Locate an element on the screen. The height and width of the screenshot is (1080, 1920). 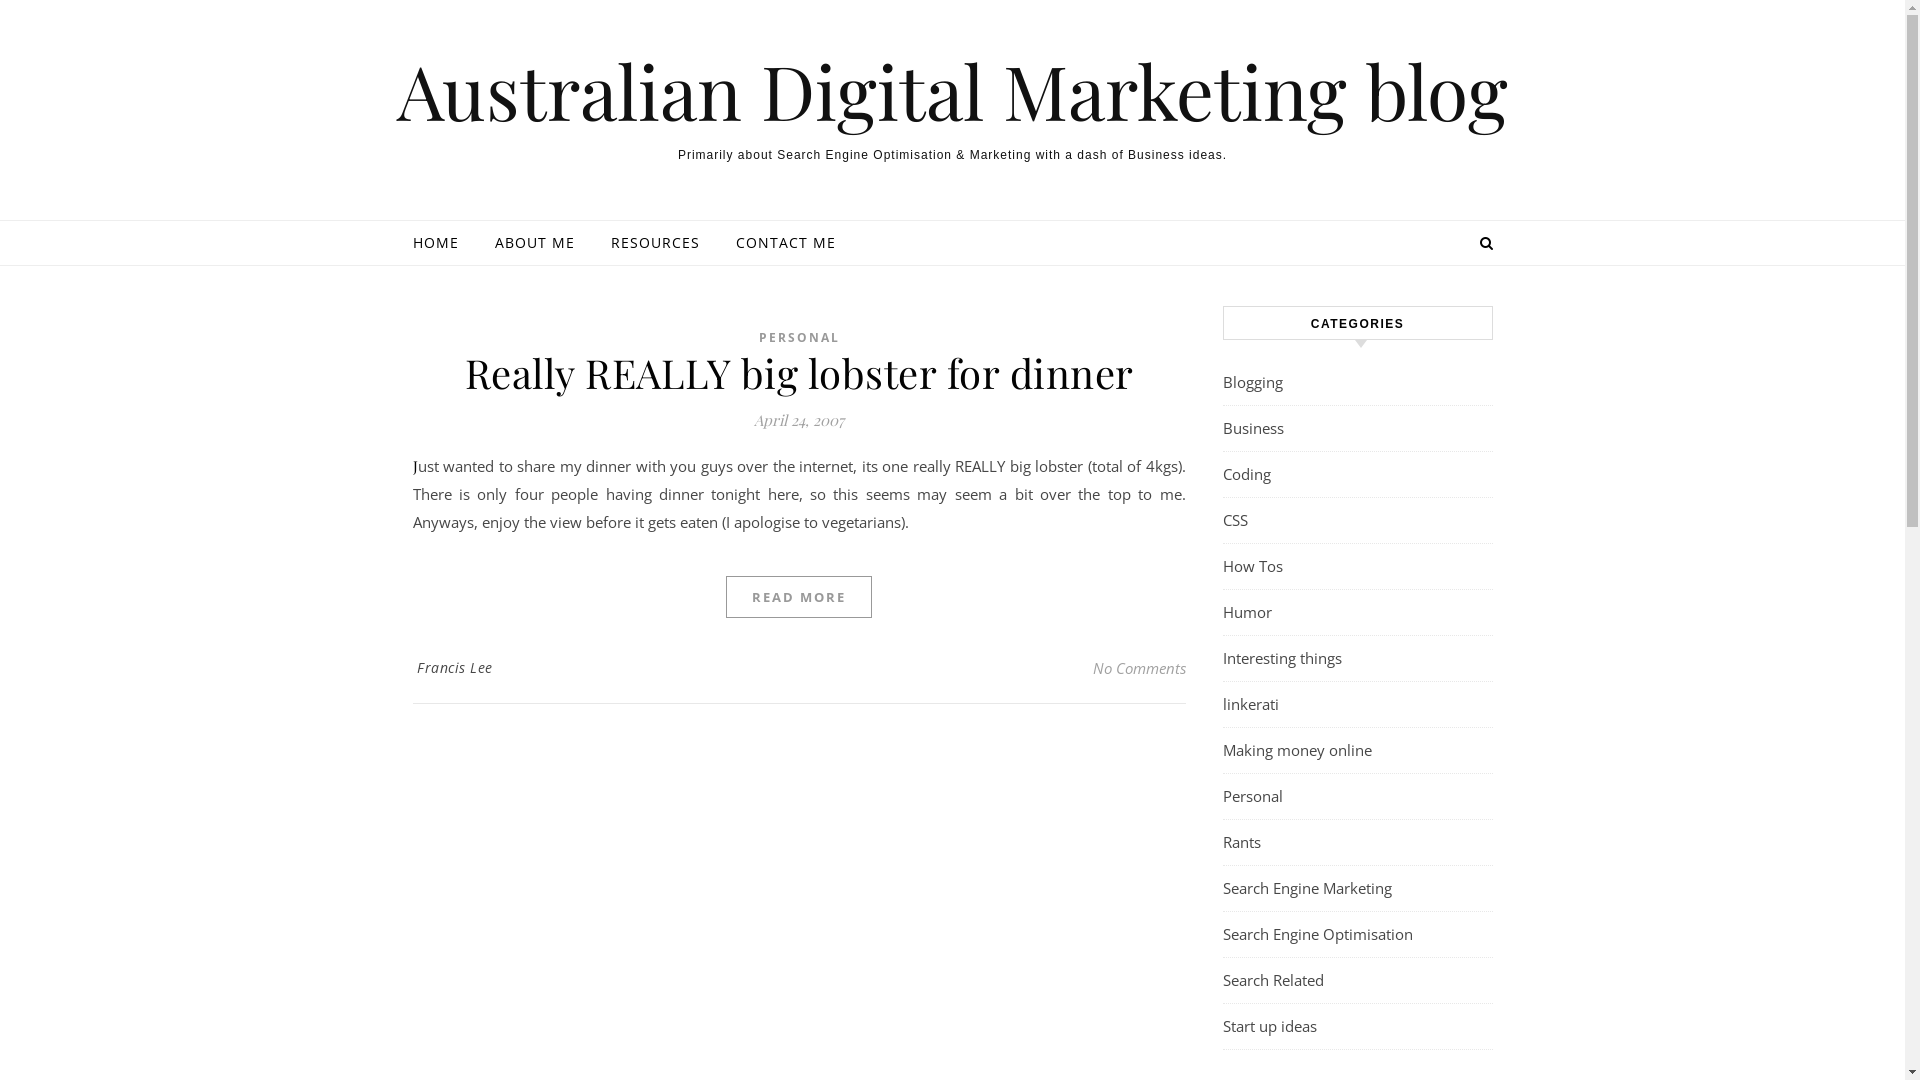
ABOUT ME is located at coordinates (534, 243).